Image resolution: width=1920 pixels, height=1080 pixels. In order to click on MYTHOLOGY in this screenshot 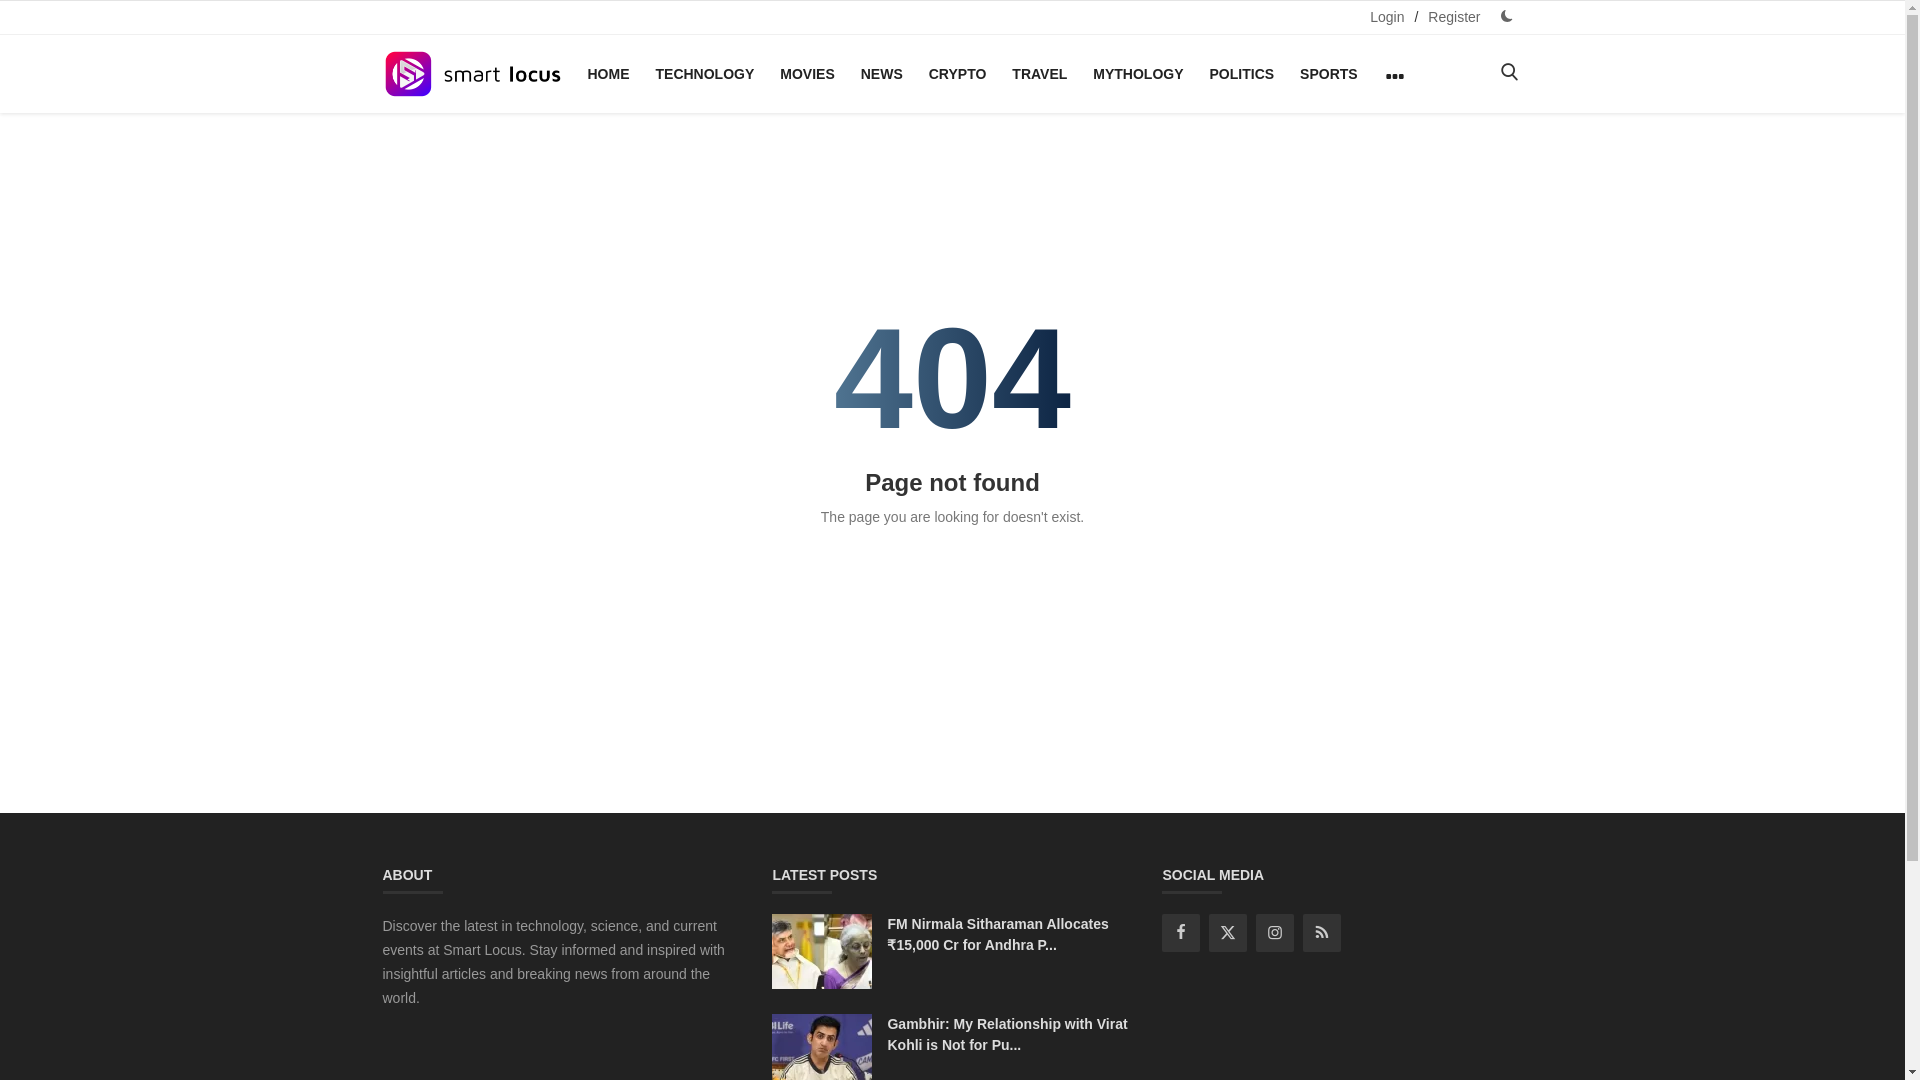, I will do `click(1137, 74)`.